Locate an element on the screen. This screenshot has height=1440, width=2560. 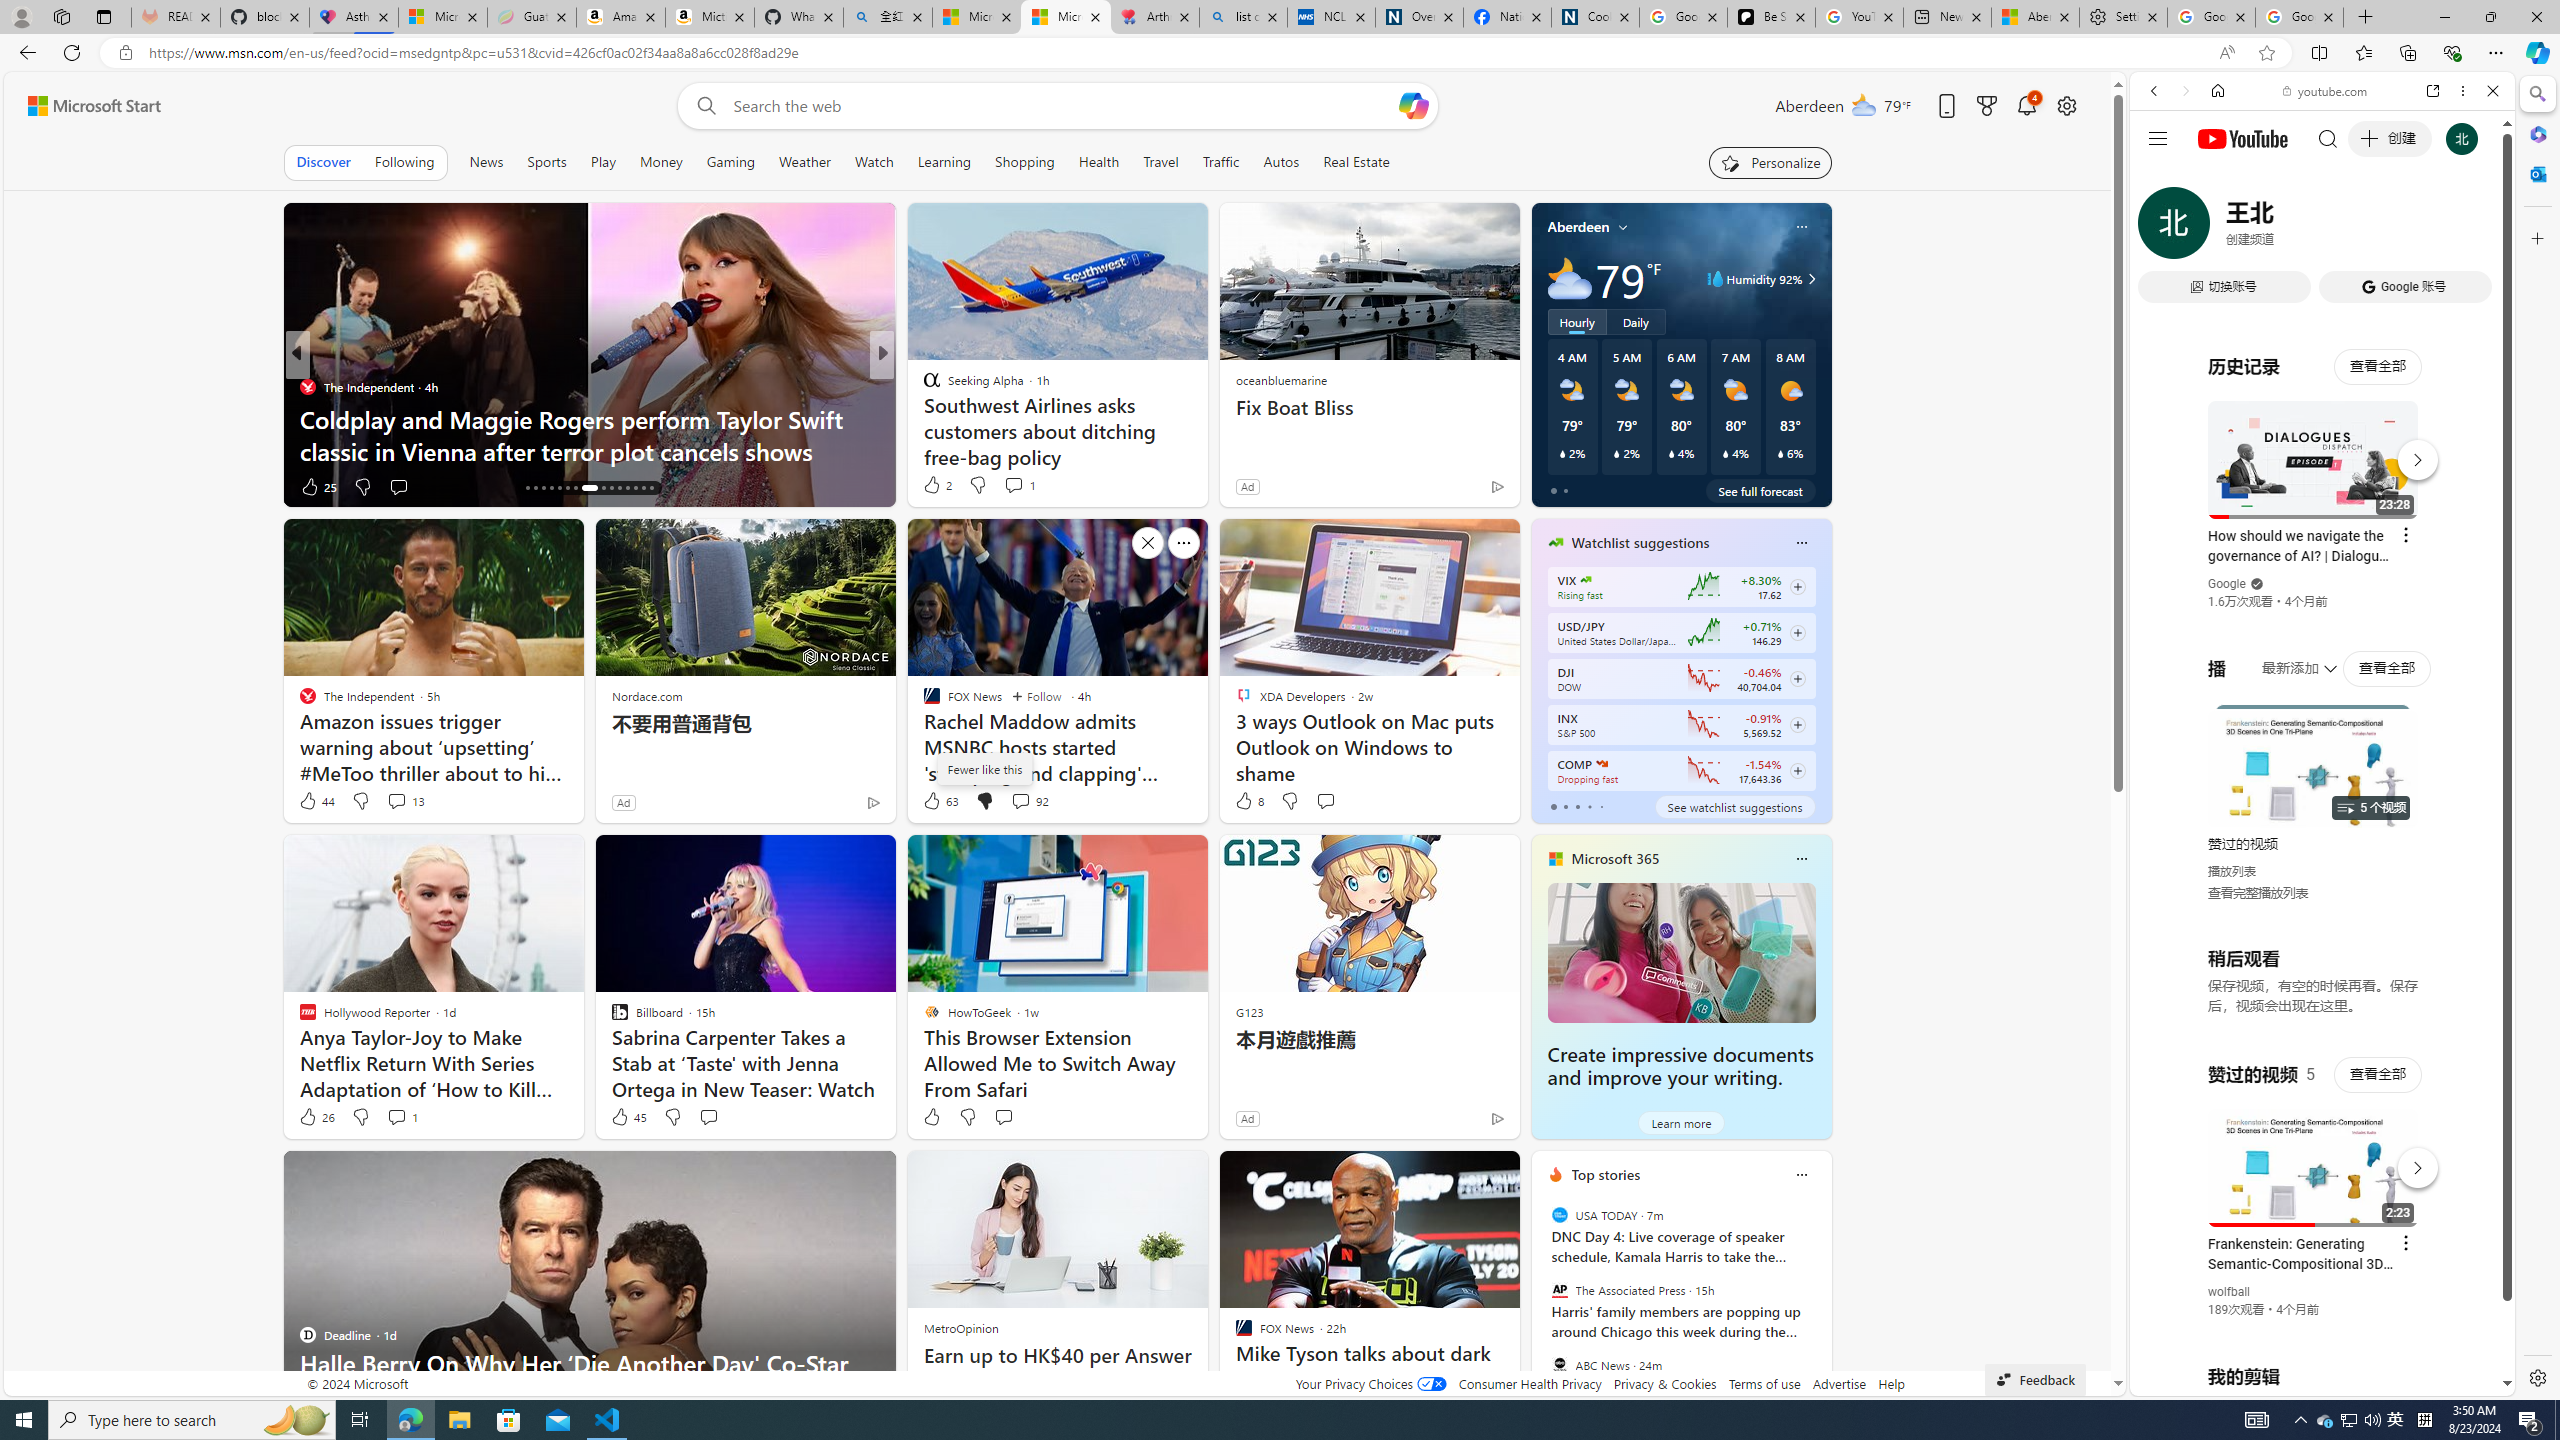
Terms of use is located at coordinates (1765, 1384).